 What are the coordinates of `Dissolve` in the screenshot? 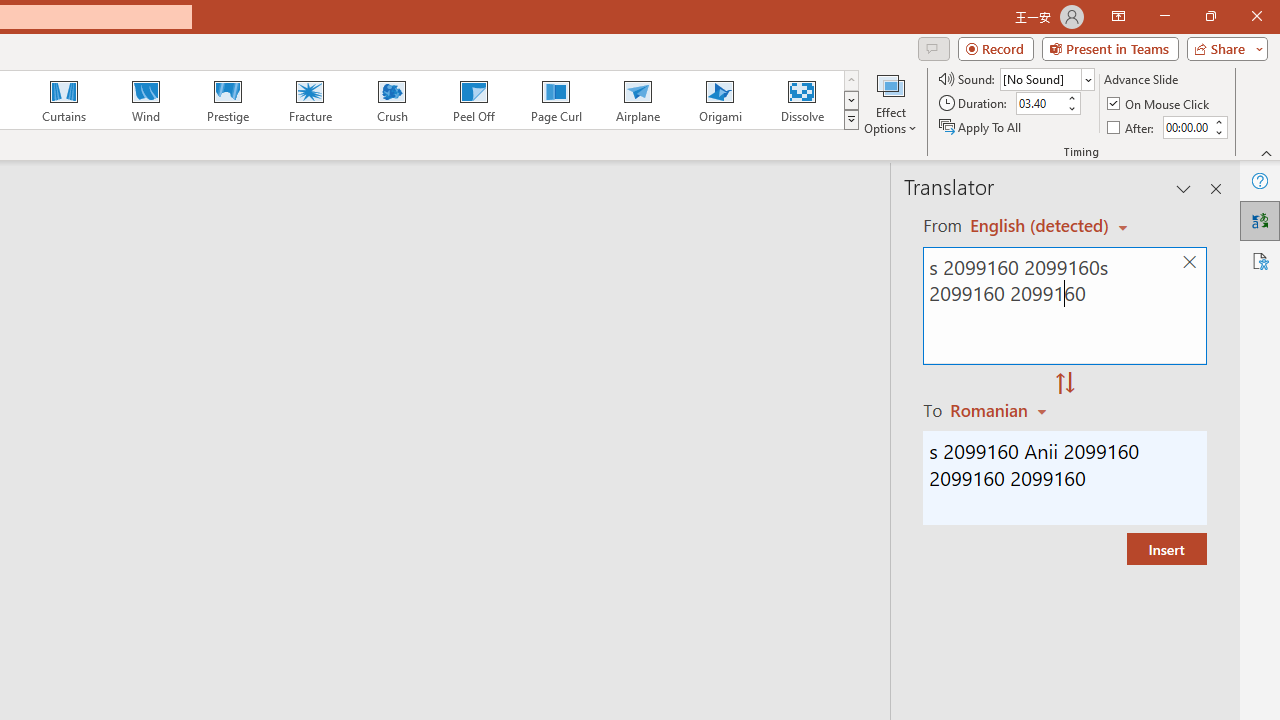 It's located at (802, 100).